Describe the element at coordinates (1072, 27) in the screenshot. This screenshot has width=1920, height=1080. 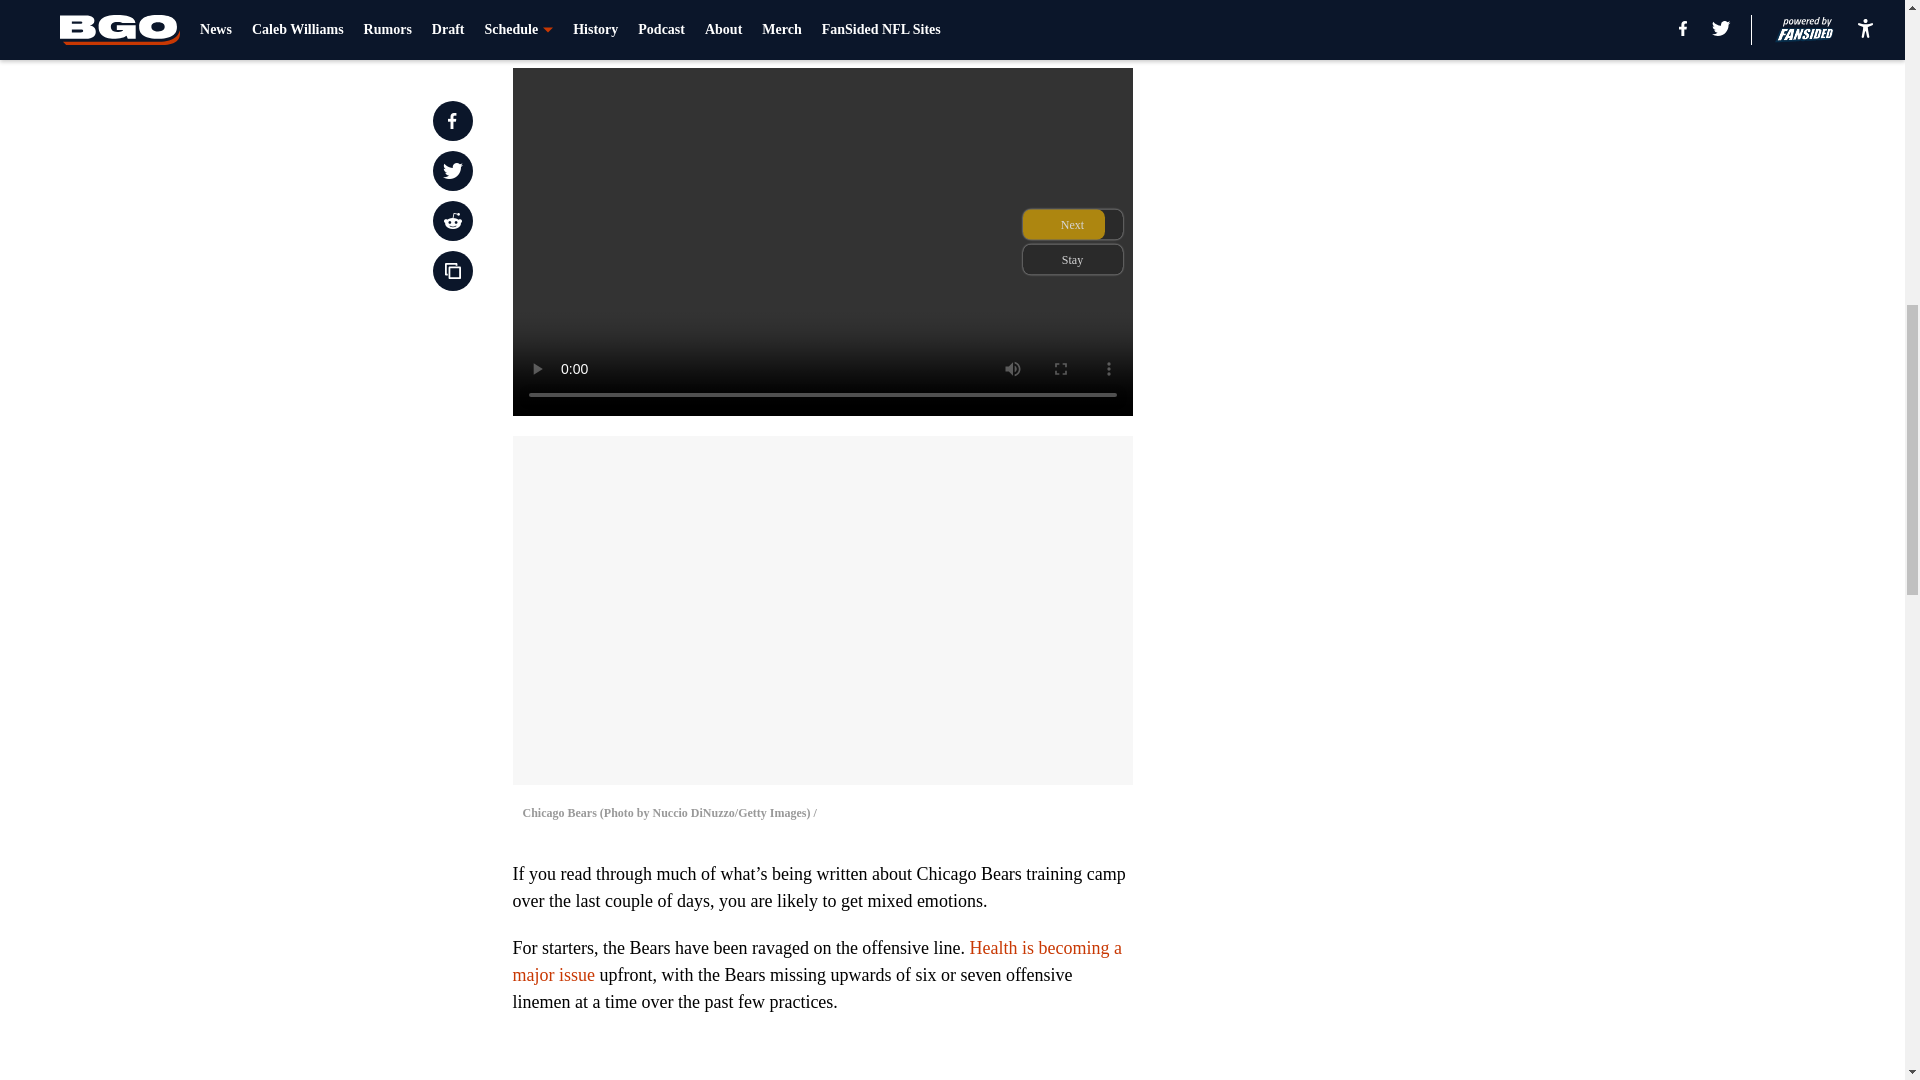
I see `Next` at that location.